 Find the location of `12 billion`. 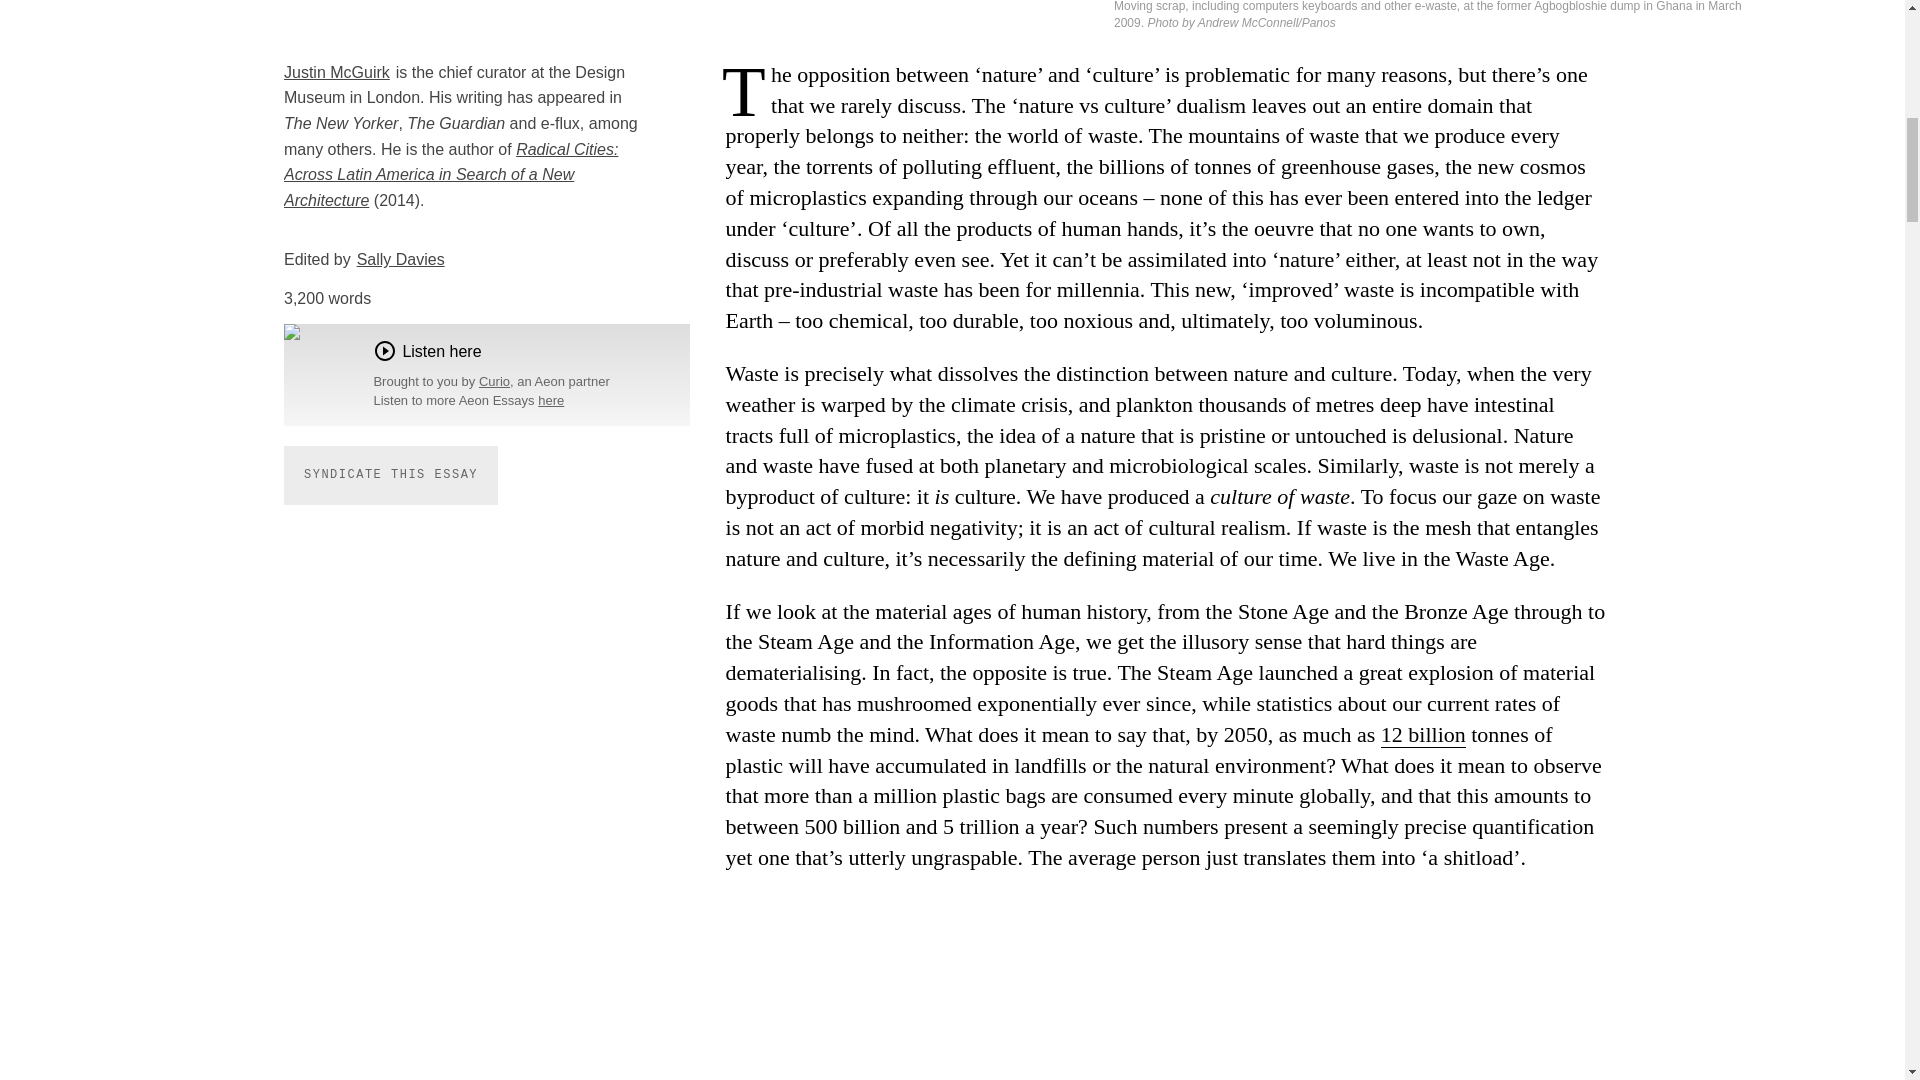

12 billion is located at coordinates (1423, 735).